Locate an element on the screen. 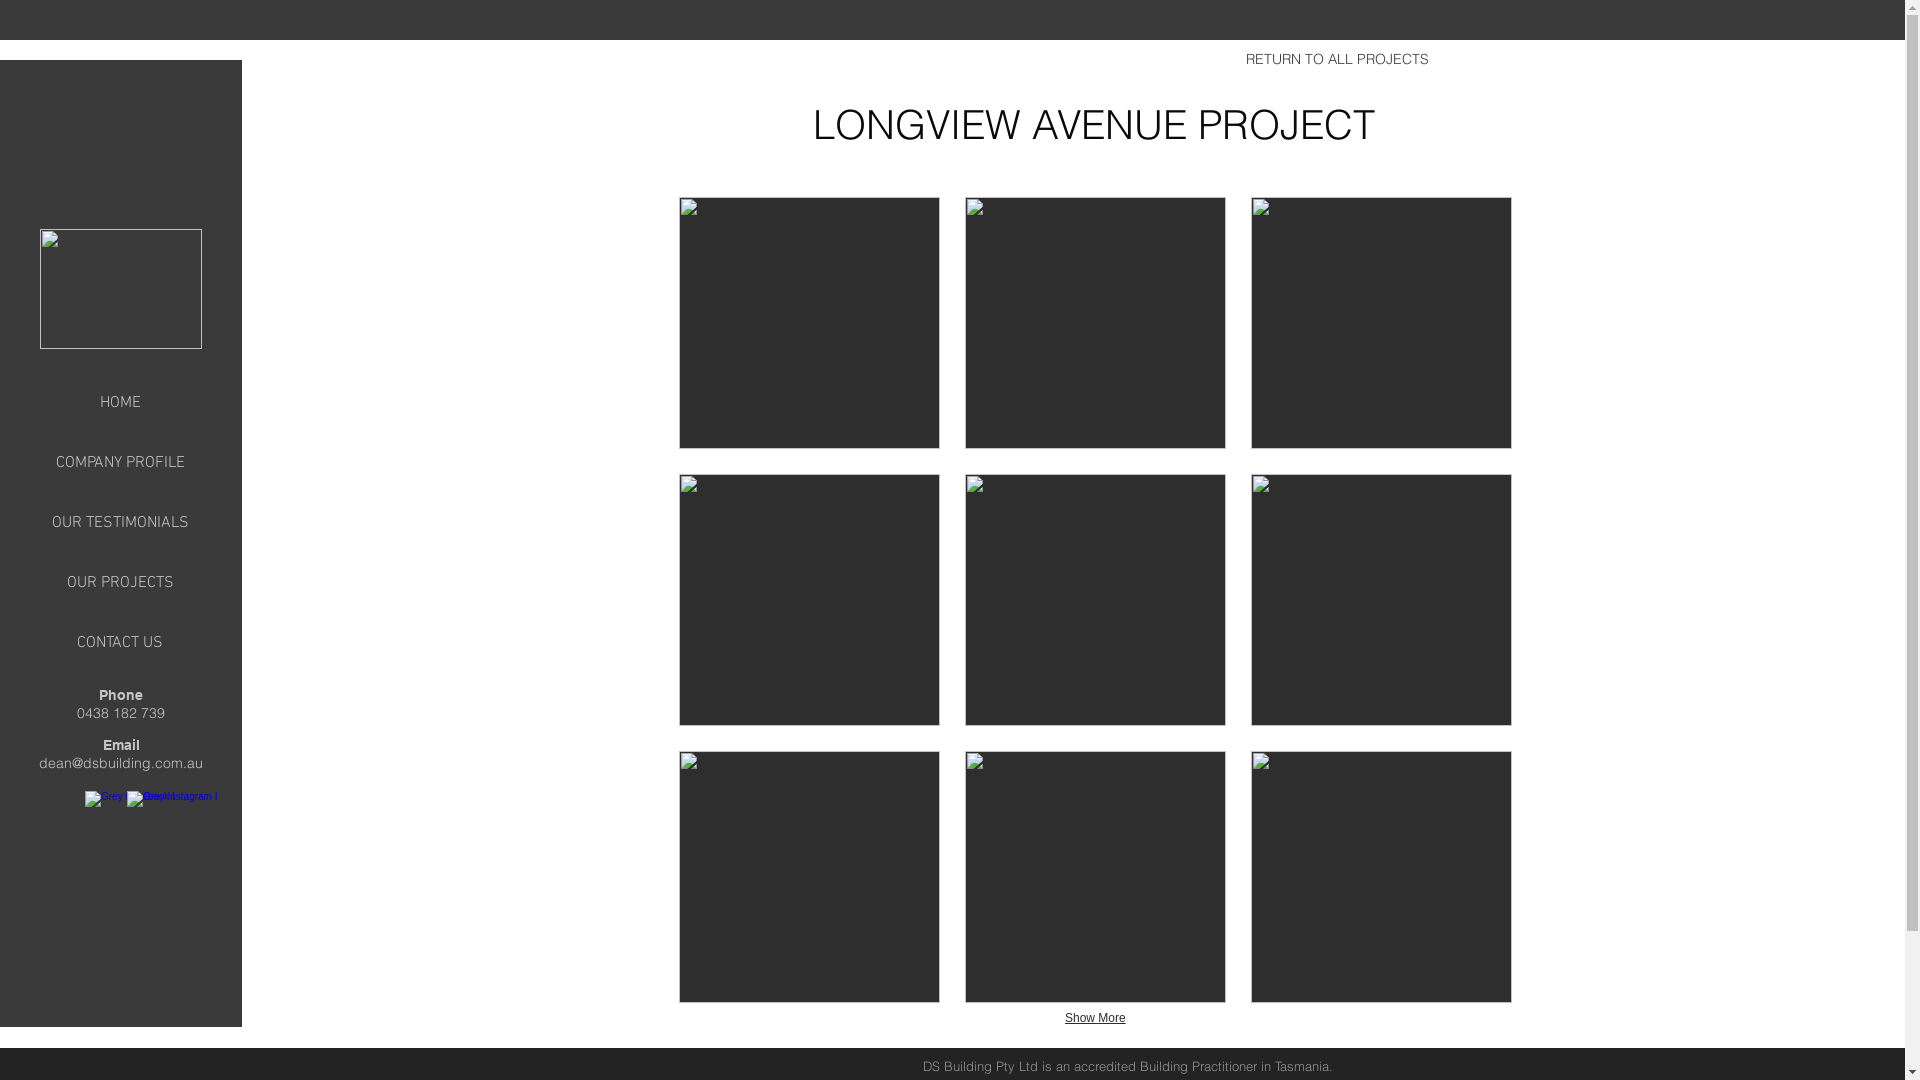 The height and width of the screenshot is (1080, 1920). OUR TESTIMONIALS is located at coordinates (120, 522).